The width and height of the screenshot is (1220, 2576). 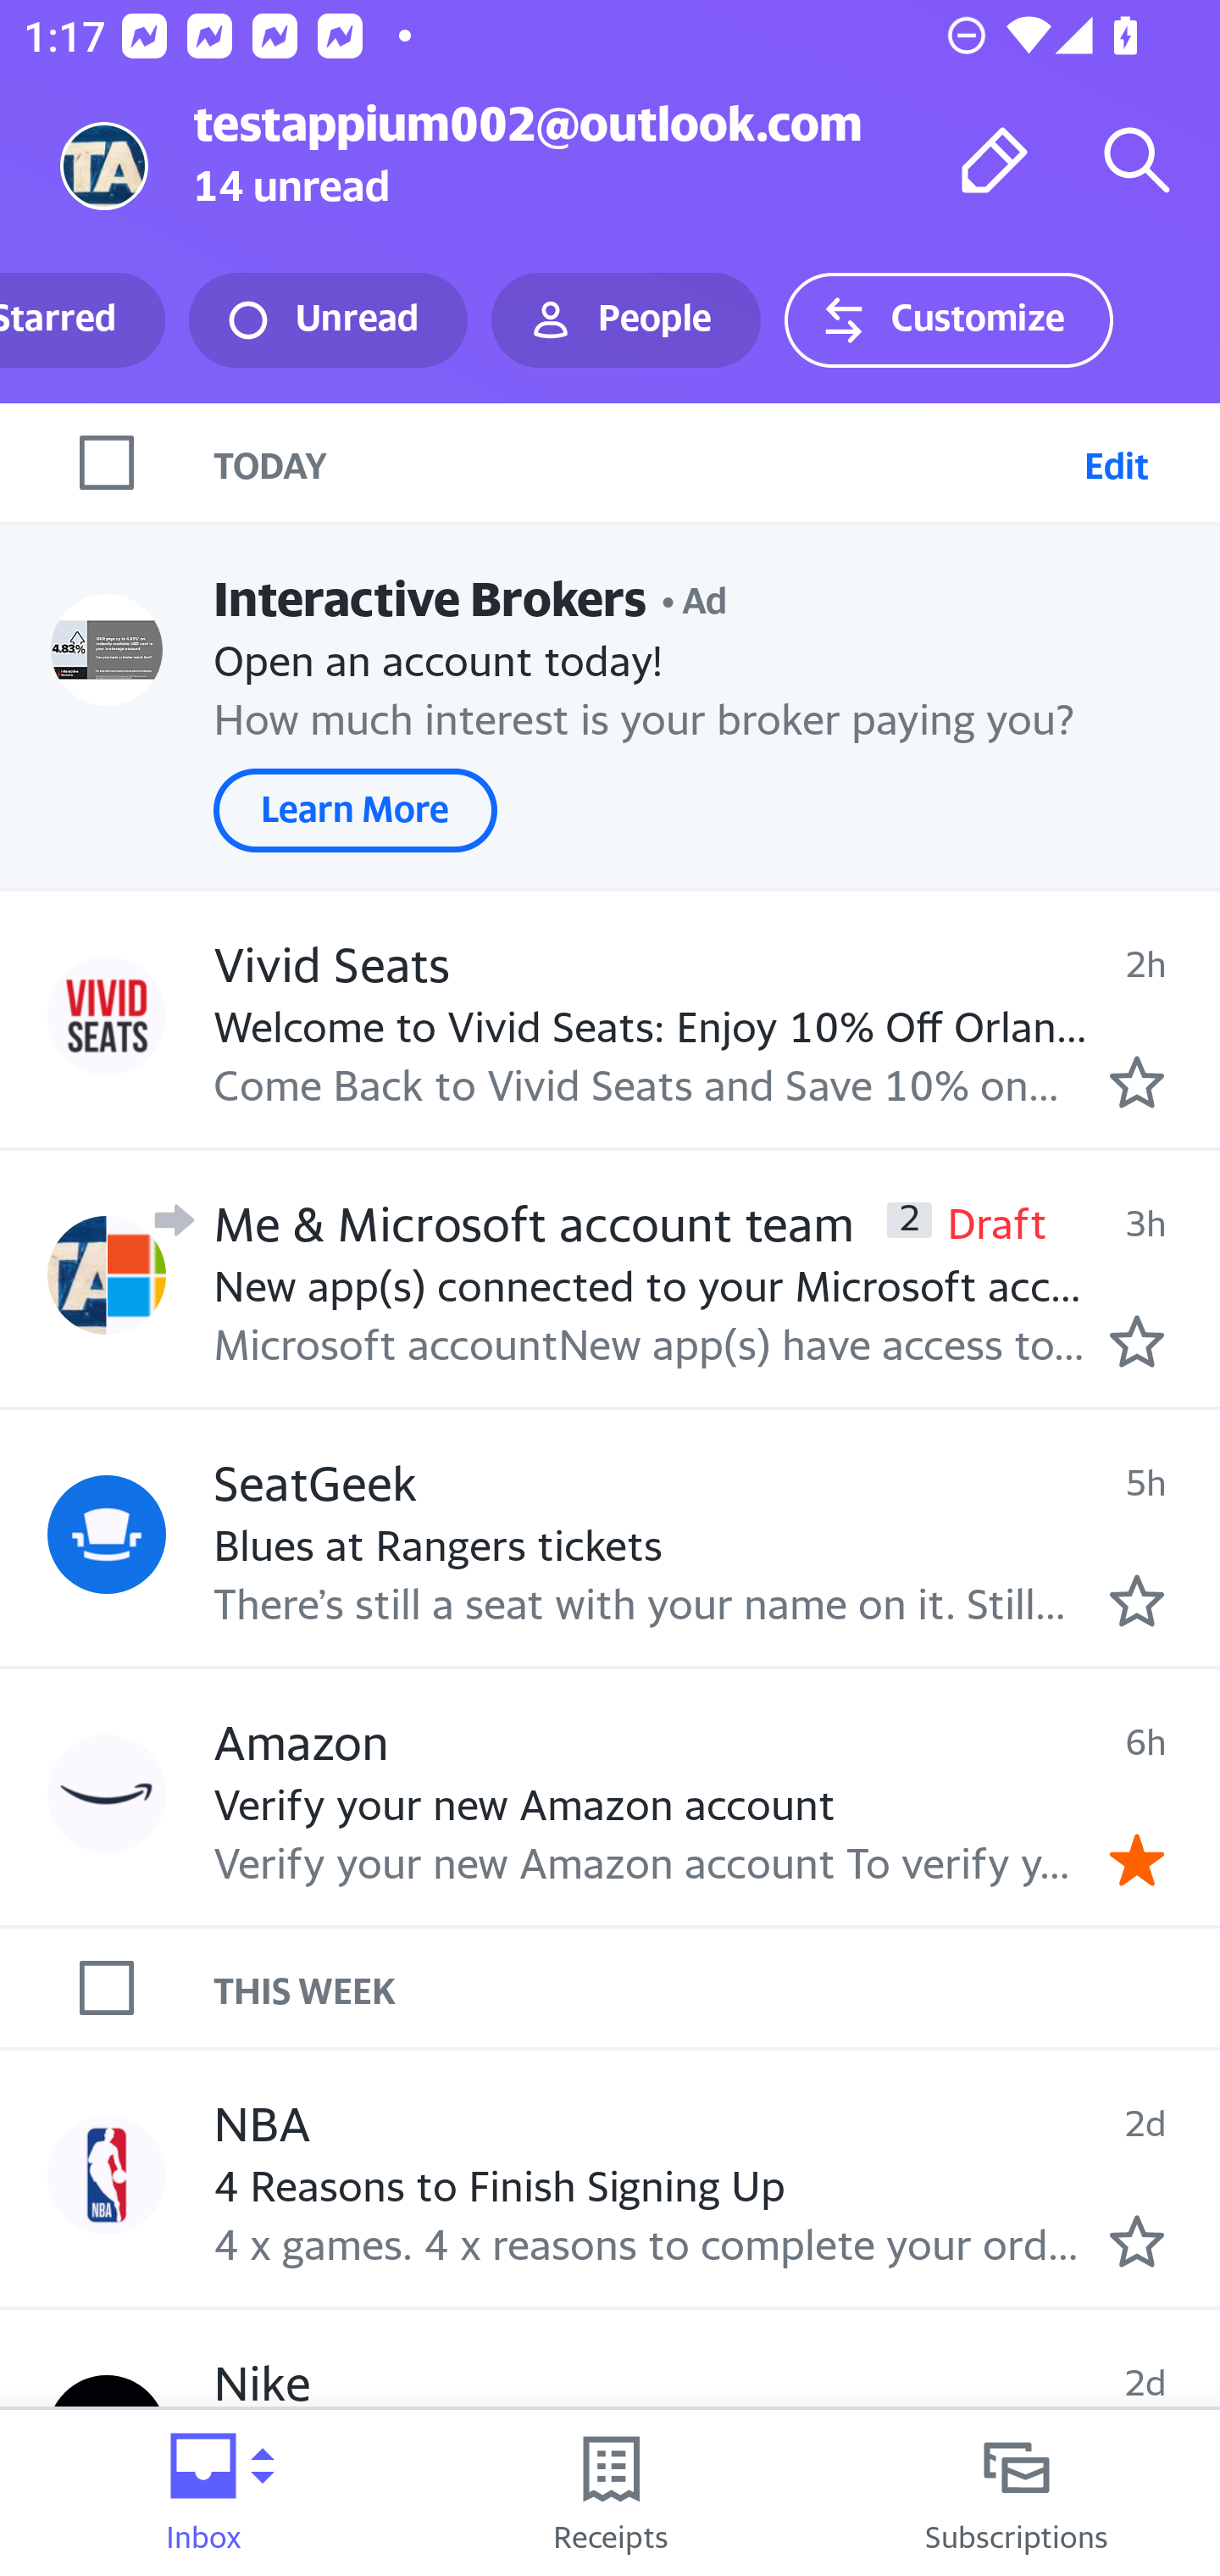 What do you see at coordinates (1116, 462) in the screenshot?
I see `Edit Select emails` at bounding box center [1116, 462].